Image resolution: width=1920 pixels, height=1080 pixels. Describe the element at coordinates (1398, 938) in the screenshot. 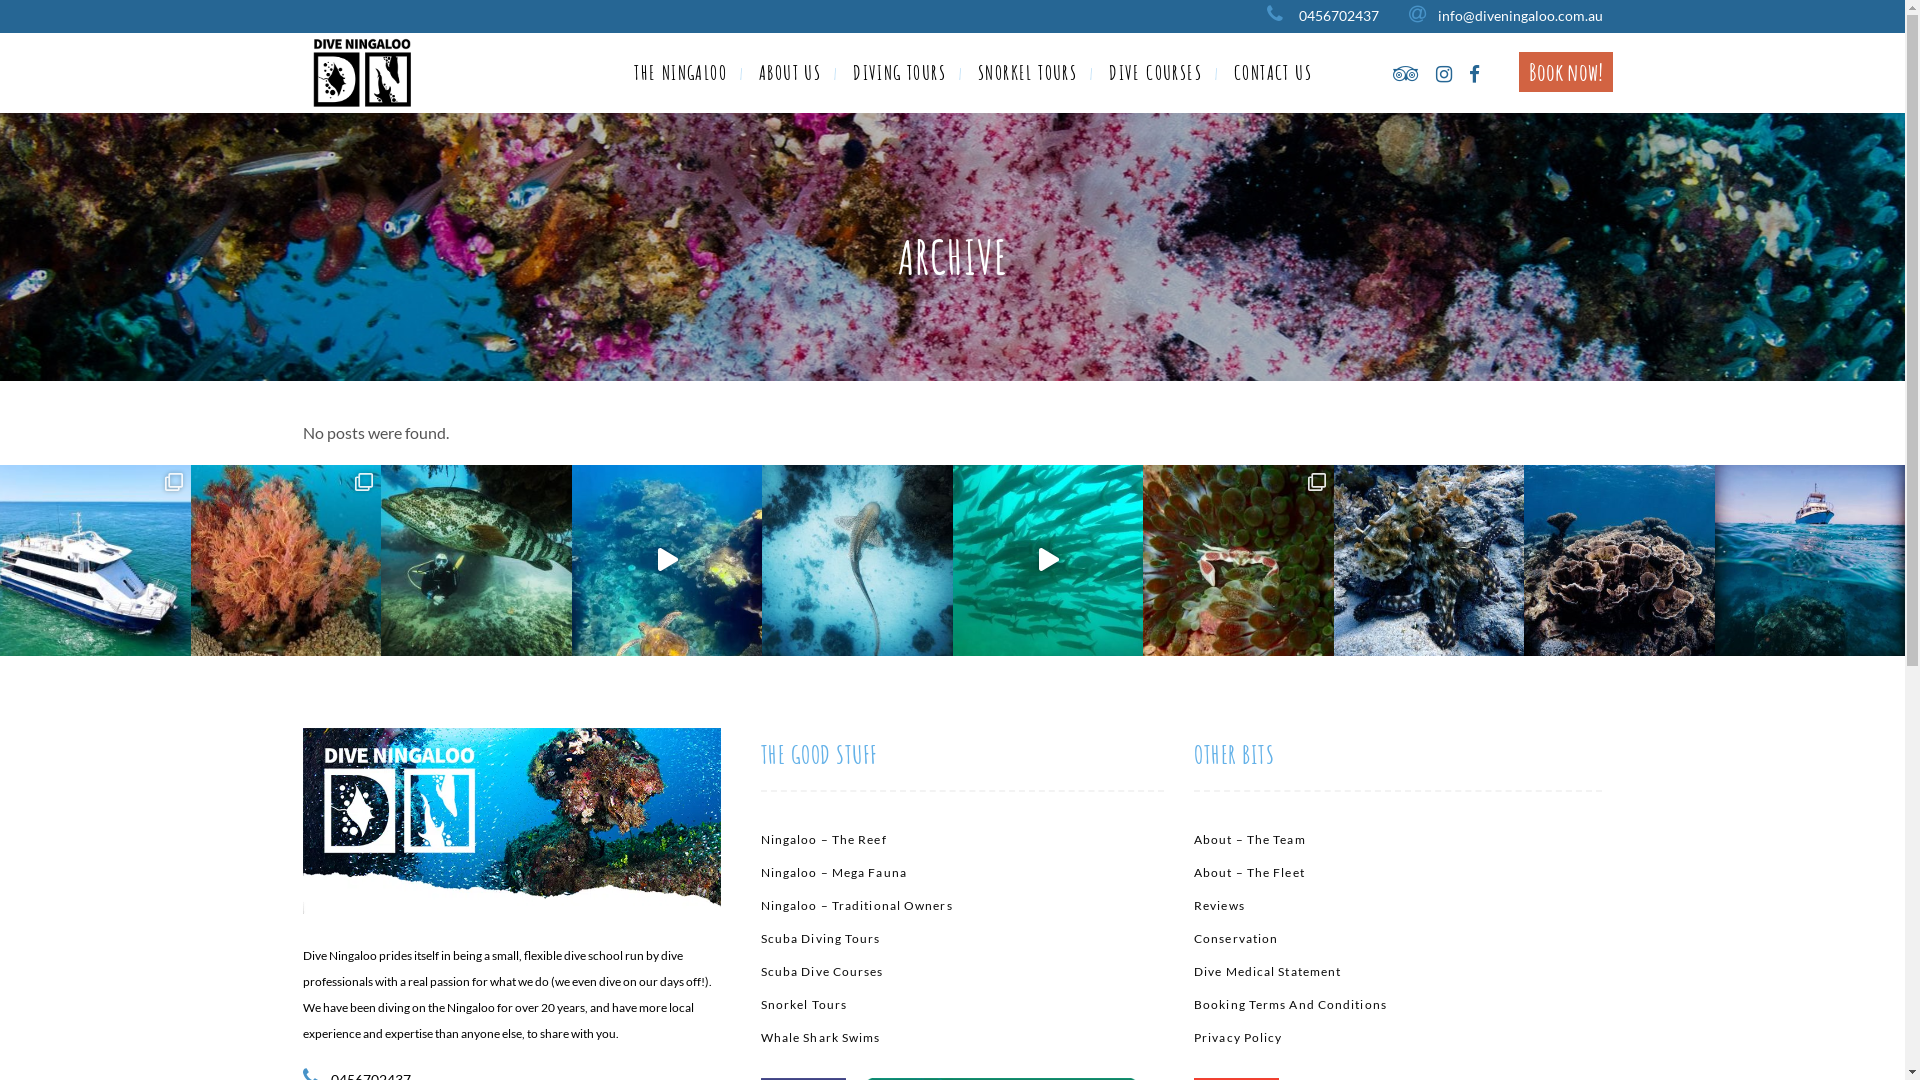

I see `Conservation` at that location.